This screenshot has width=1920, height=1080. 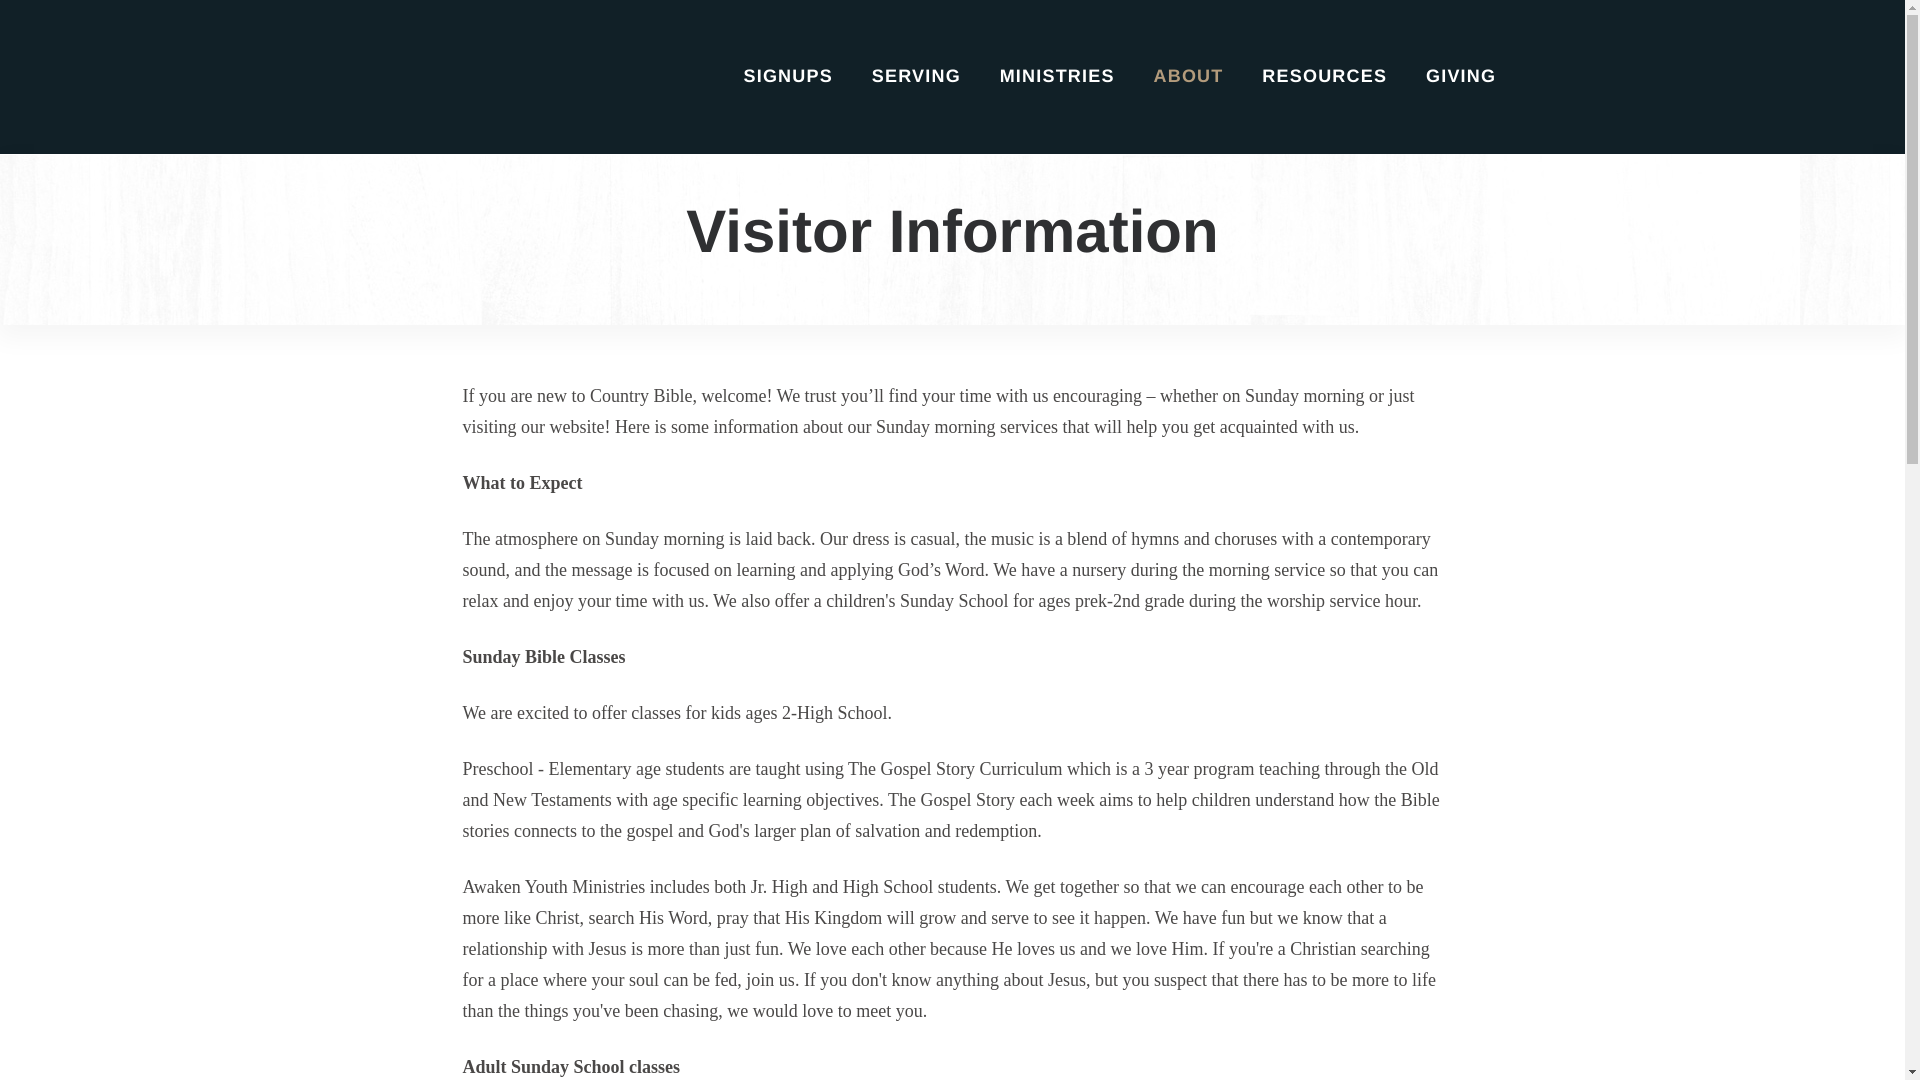 I want to click on MINISTRIES, so click(x=1058, y=96).